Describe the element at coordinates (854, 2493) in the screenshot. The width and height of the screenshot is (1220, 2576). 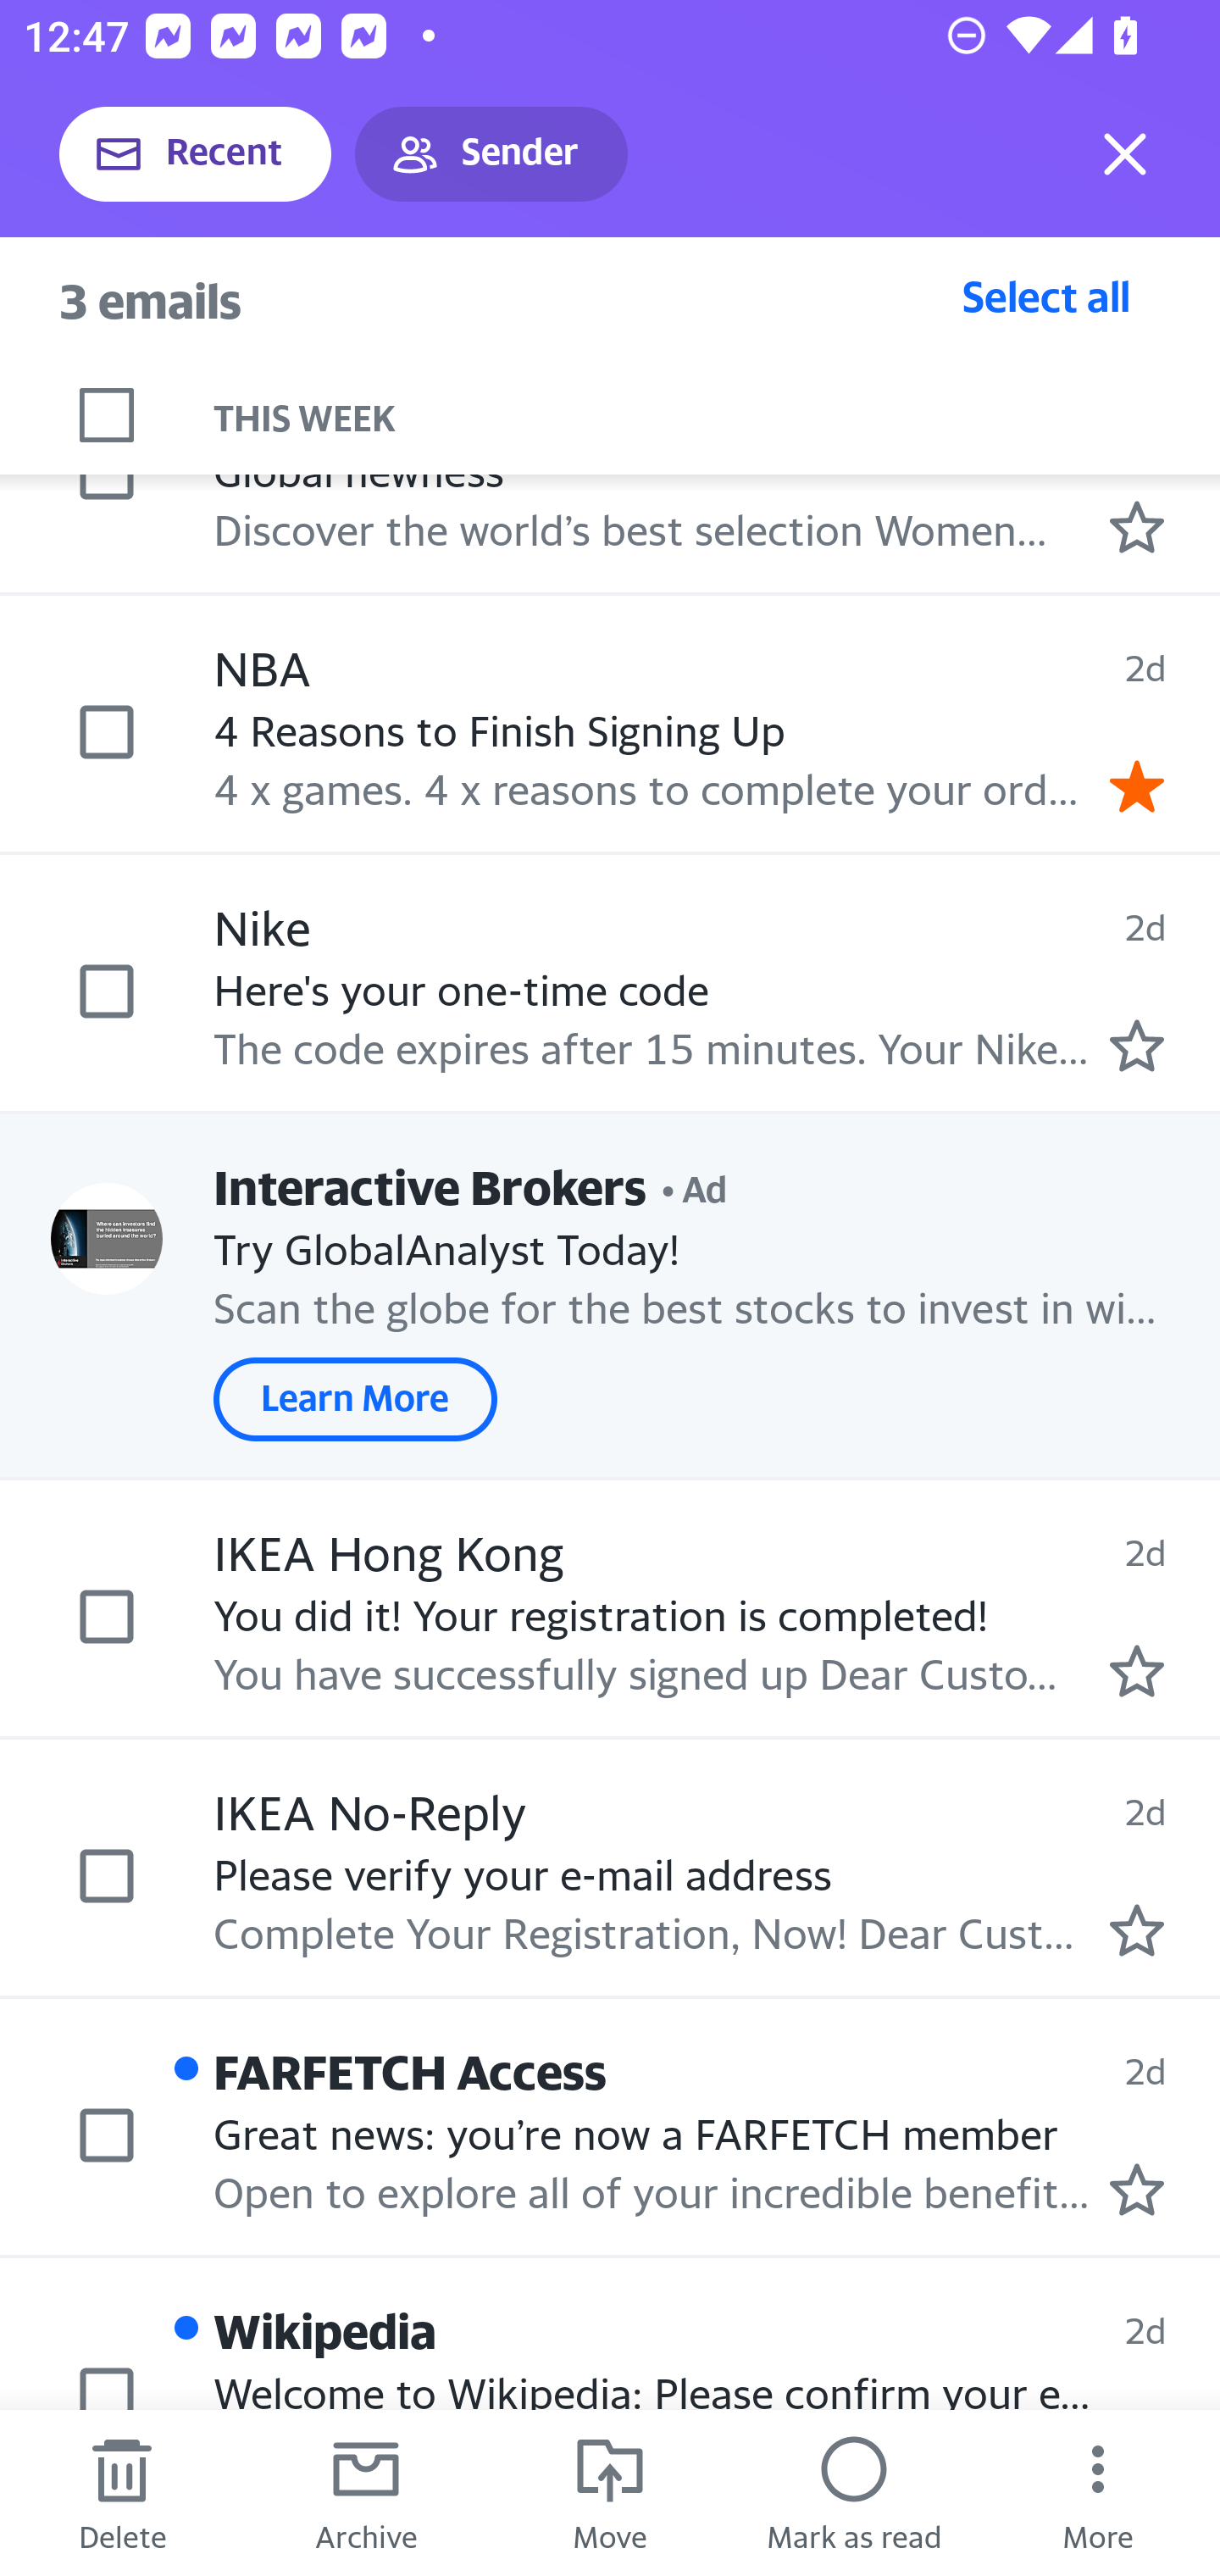
I see `Mark as read` at that location.